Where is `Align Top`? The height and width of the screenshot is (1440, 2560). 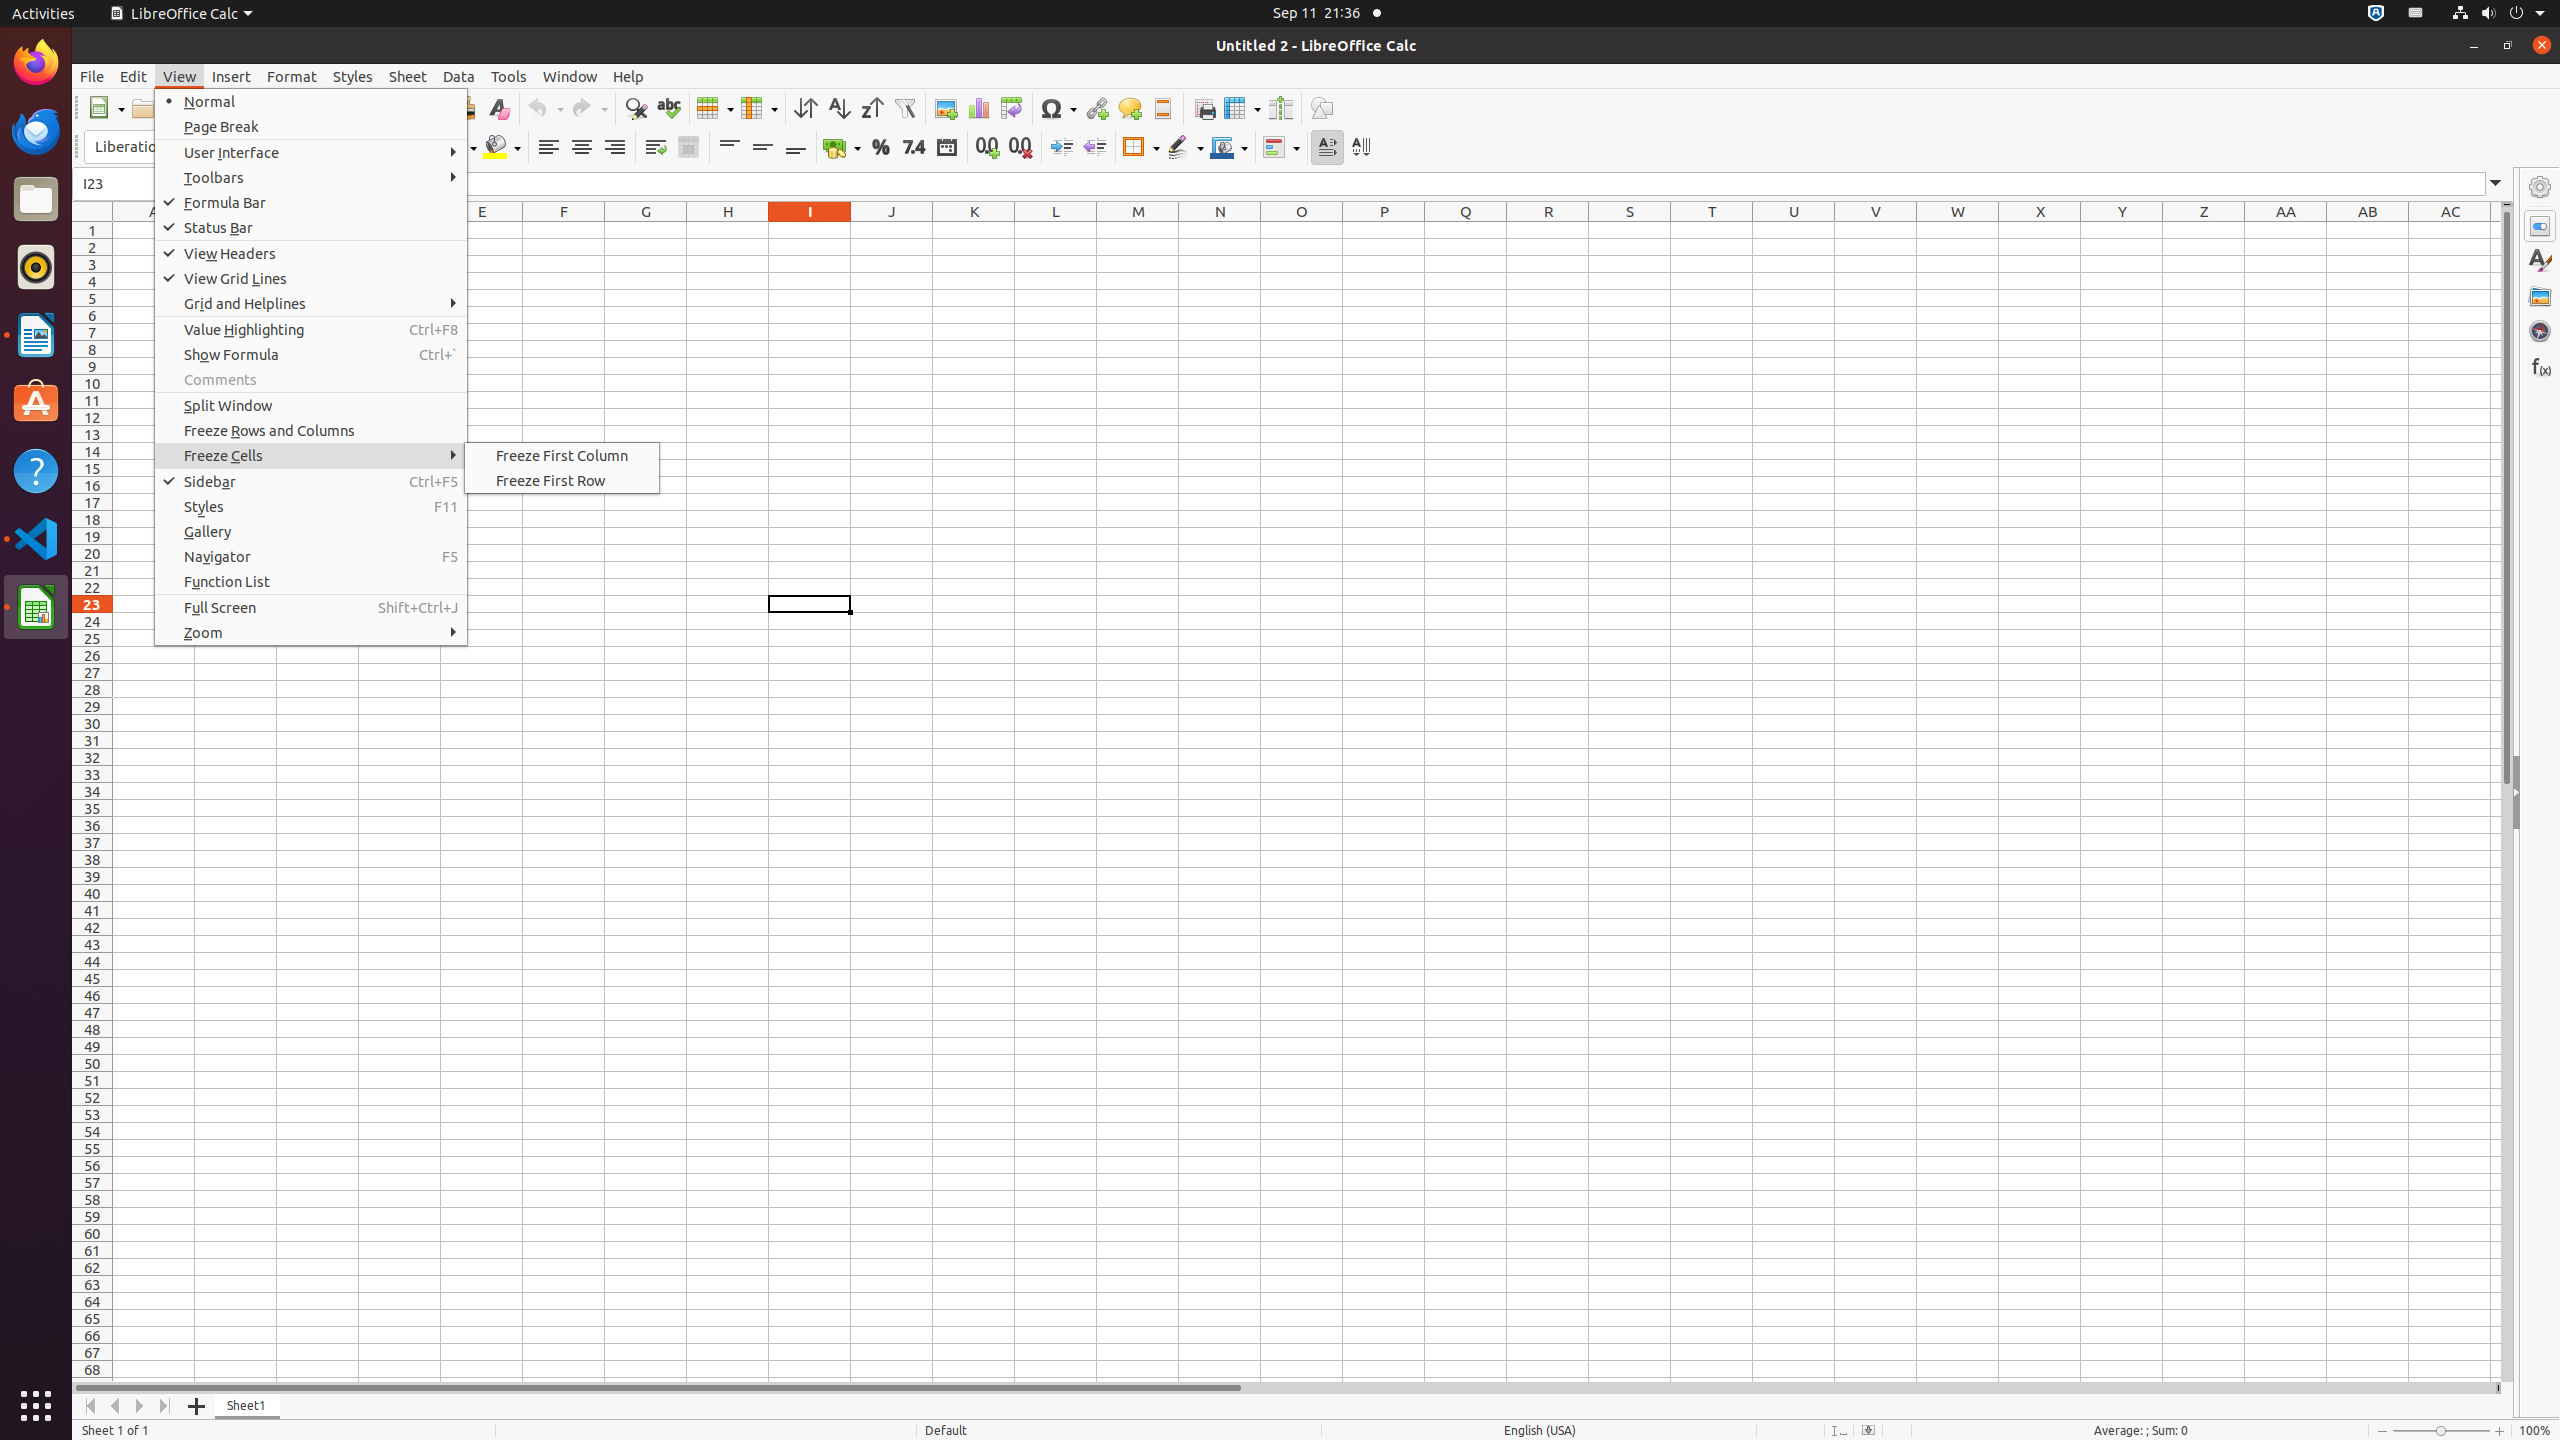 Align Top is located at coordinates (730, 148).